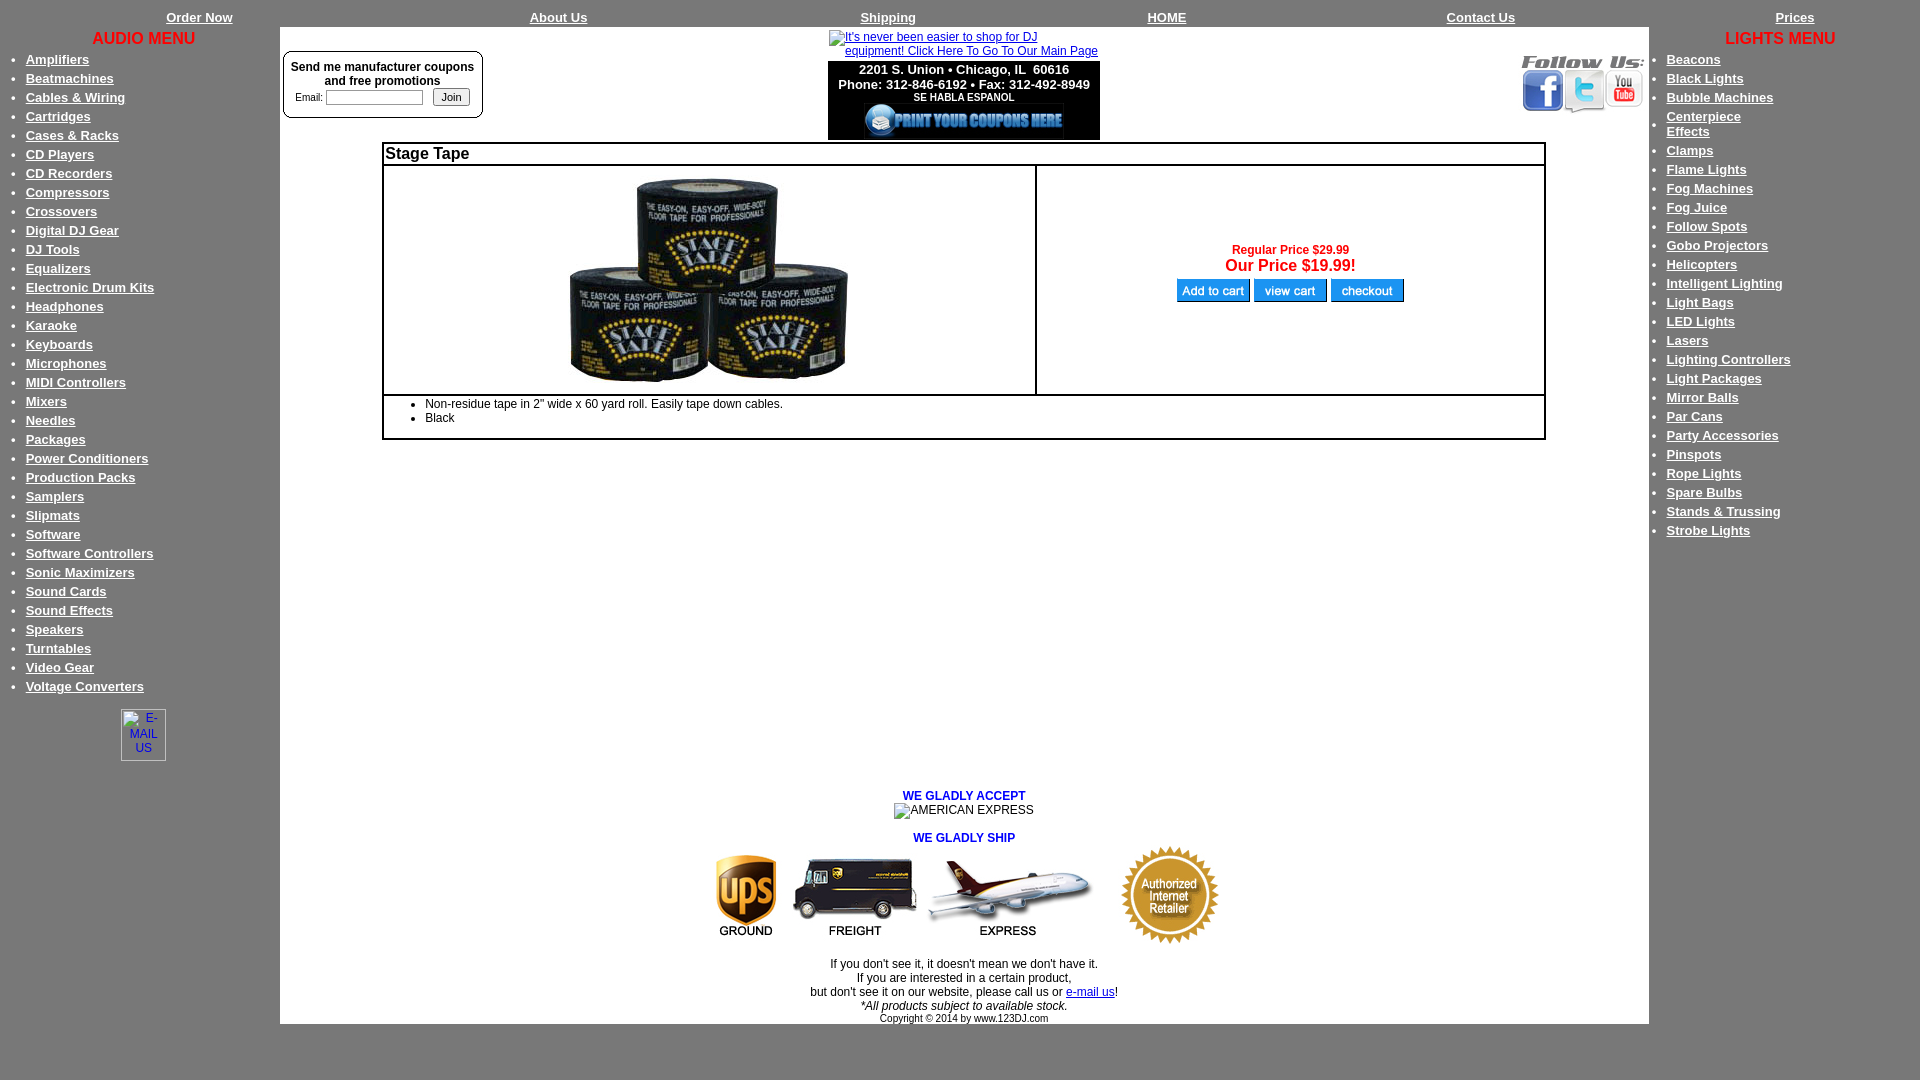 The image size is (1920, 1080). I want to click on Rope Lights, so click(1704, 474).